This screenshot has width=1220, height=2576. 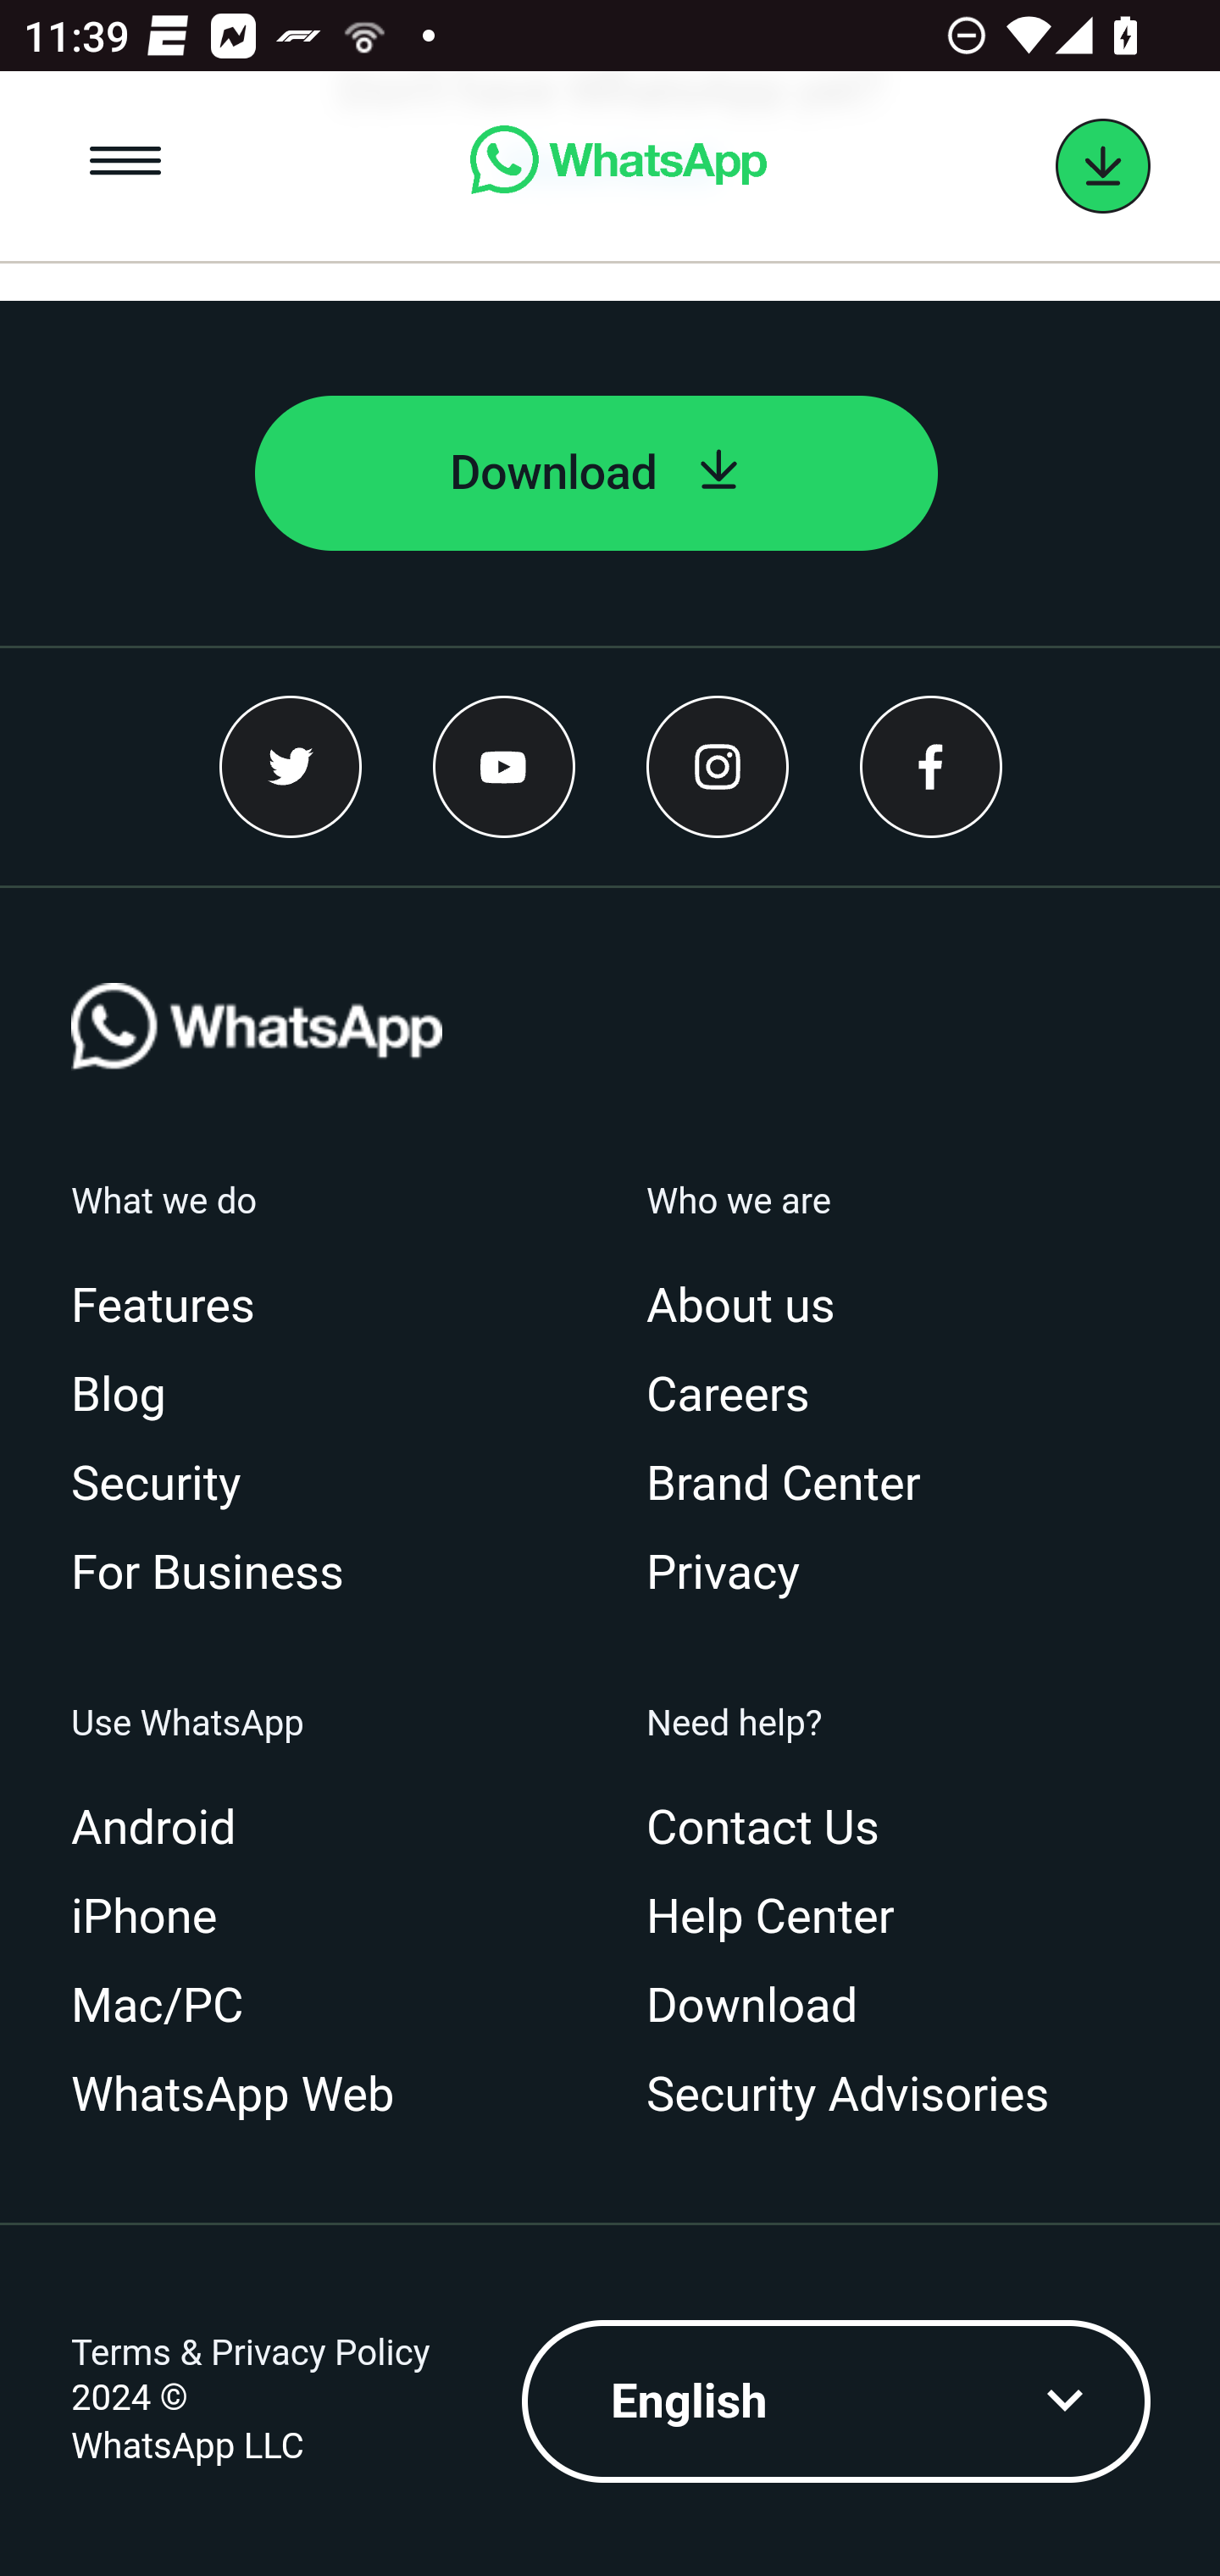 What do you see at coordinates (169, 1486) in the screenshot?
I see `Security` at bounding box center [169, 1486].